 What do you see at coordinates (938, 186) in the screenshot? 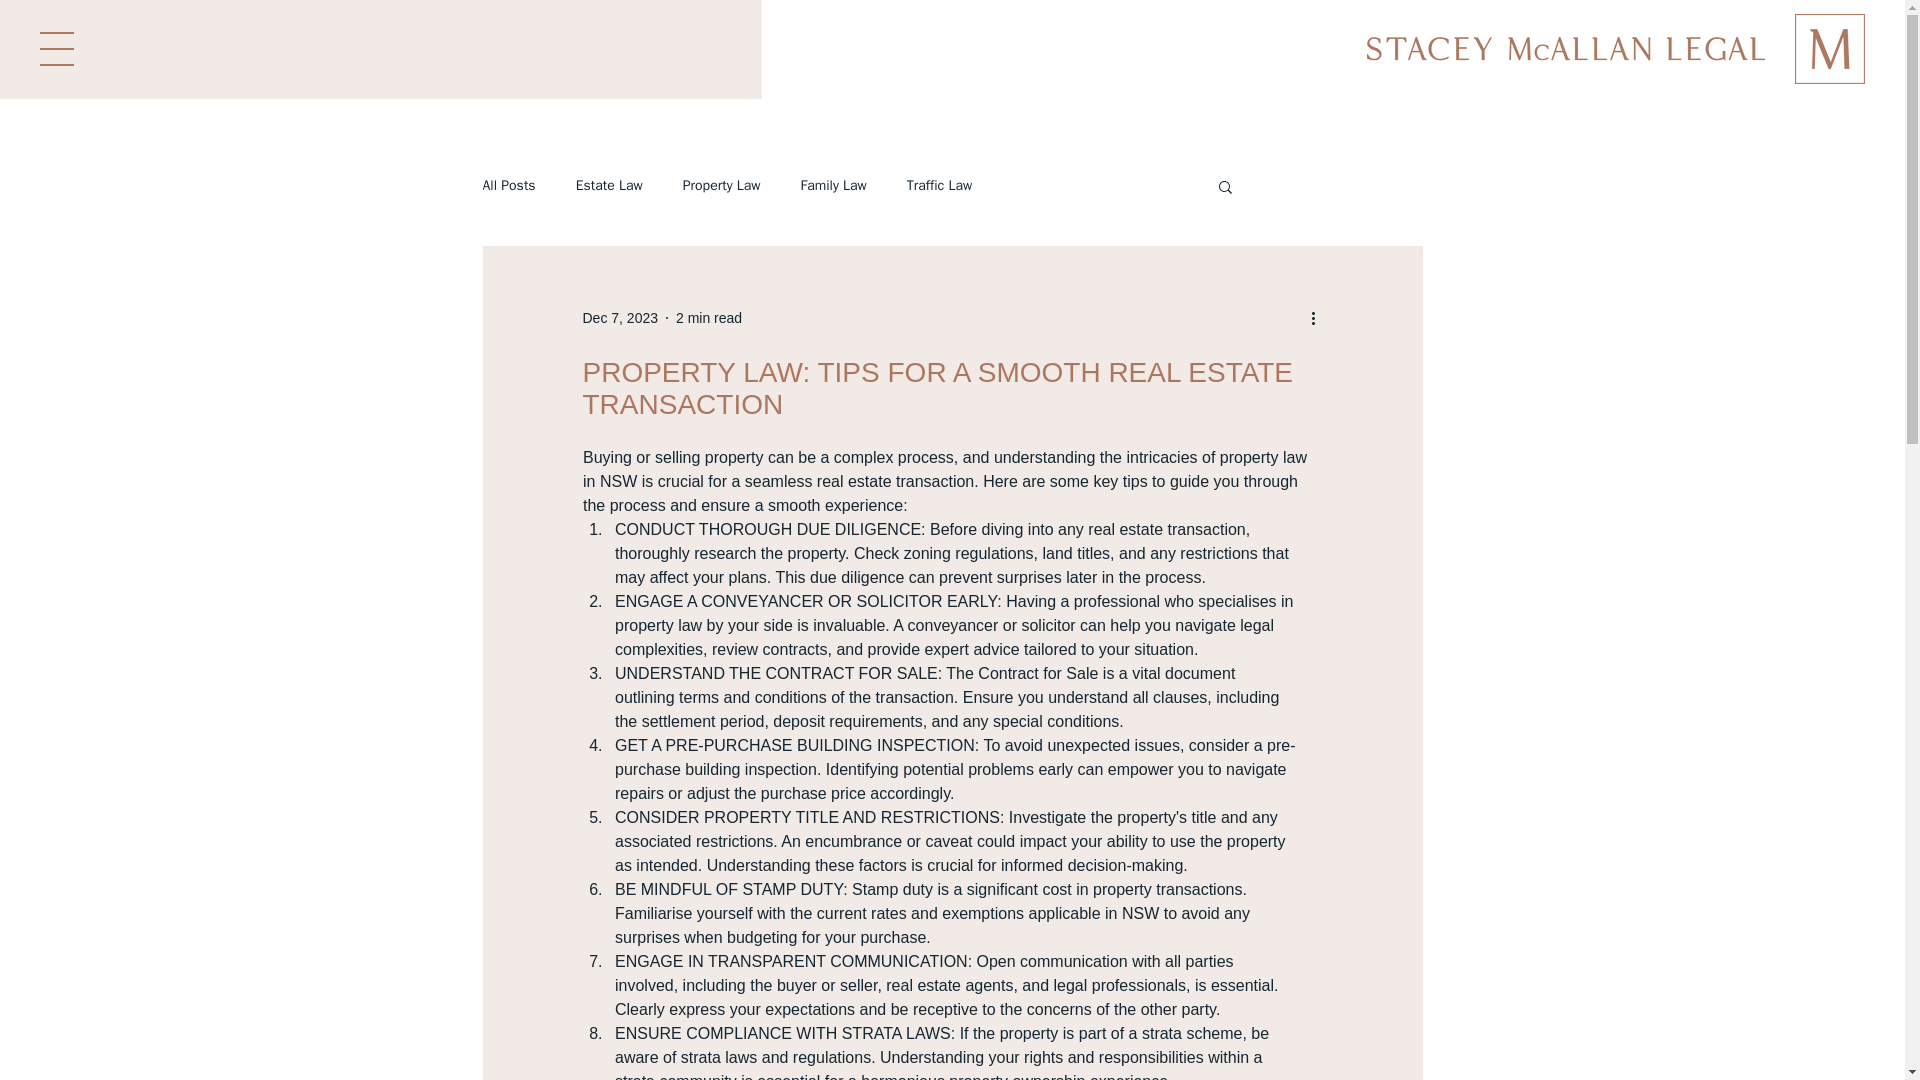
I see `Traffic Law` at bounding box center [938, 186].